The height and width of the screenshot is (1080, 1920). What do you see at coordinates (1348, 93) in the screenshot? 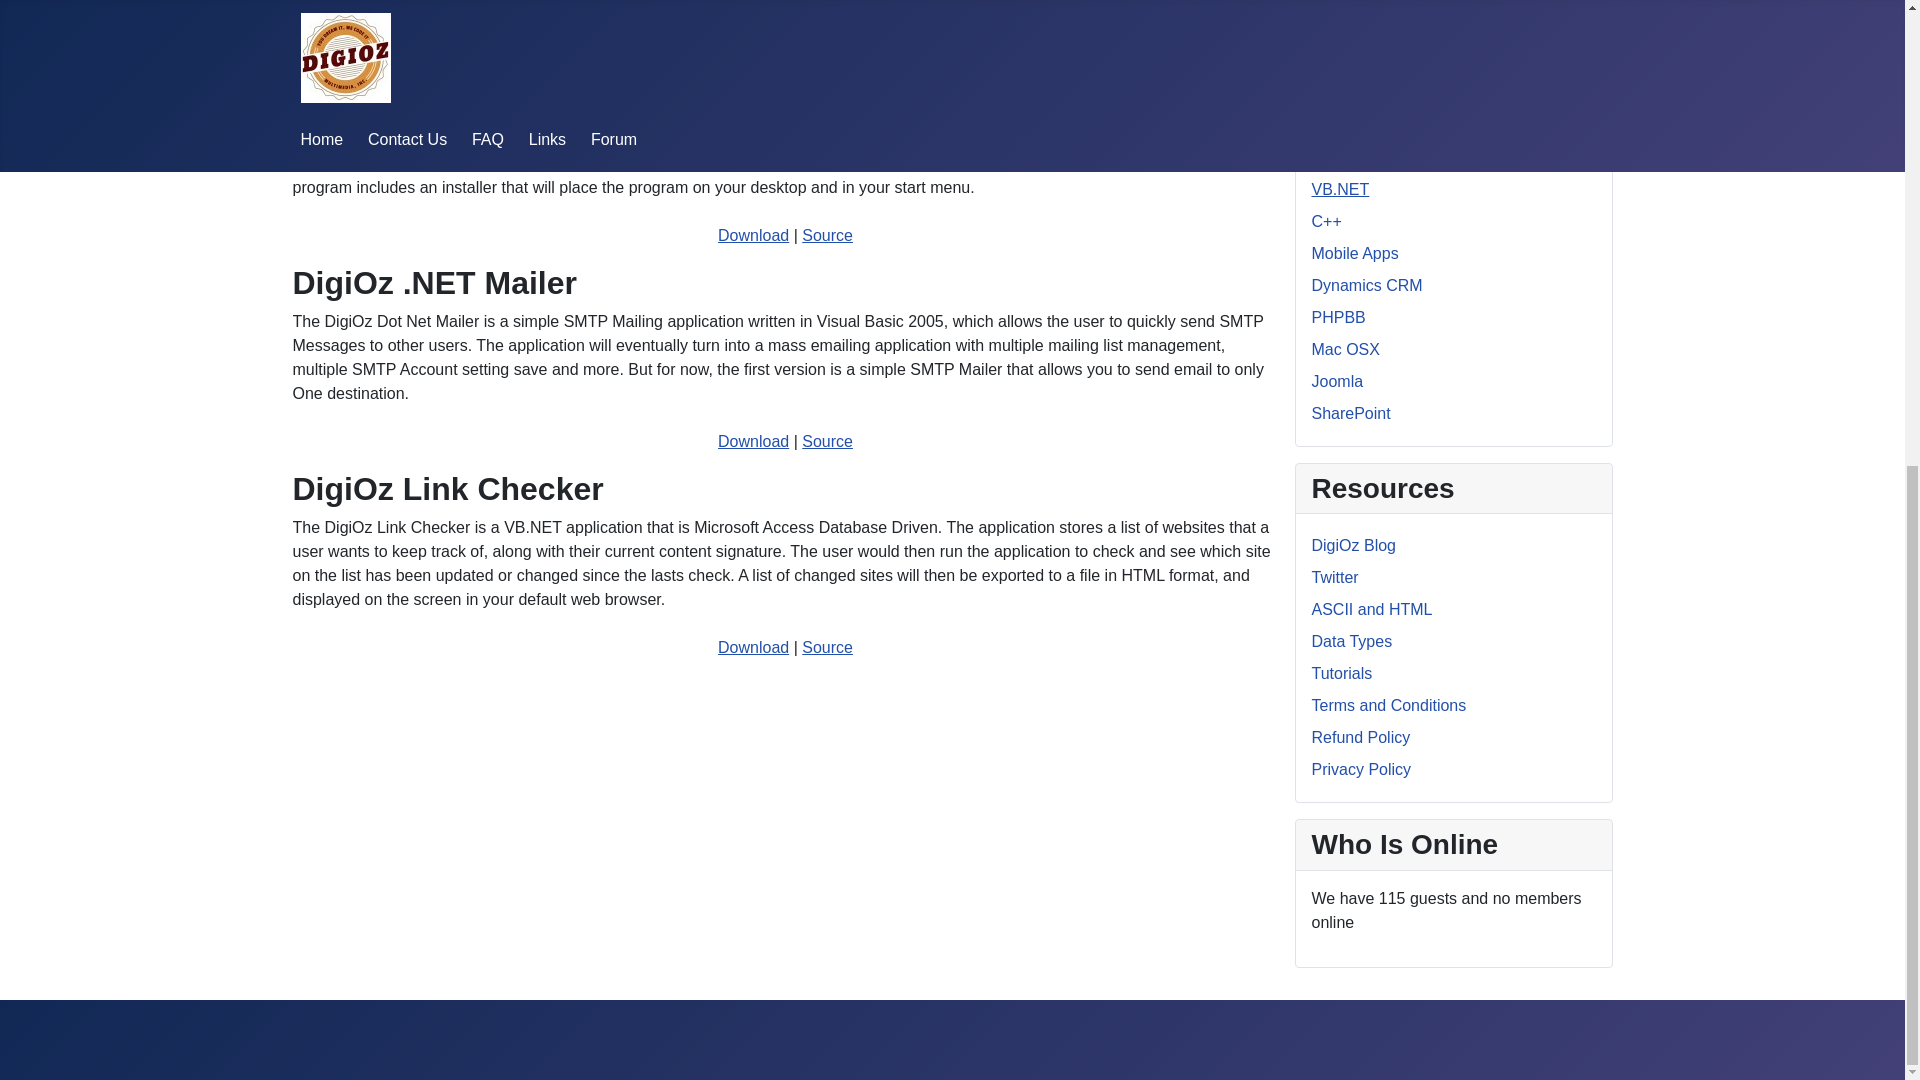
I see `JavaScript` at bounding box center [1348, 93].